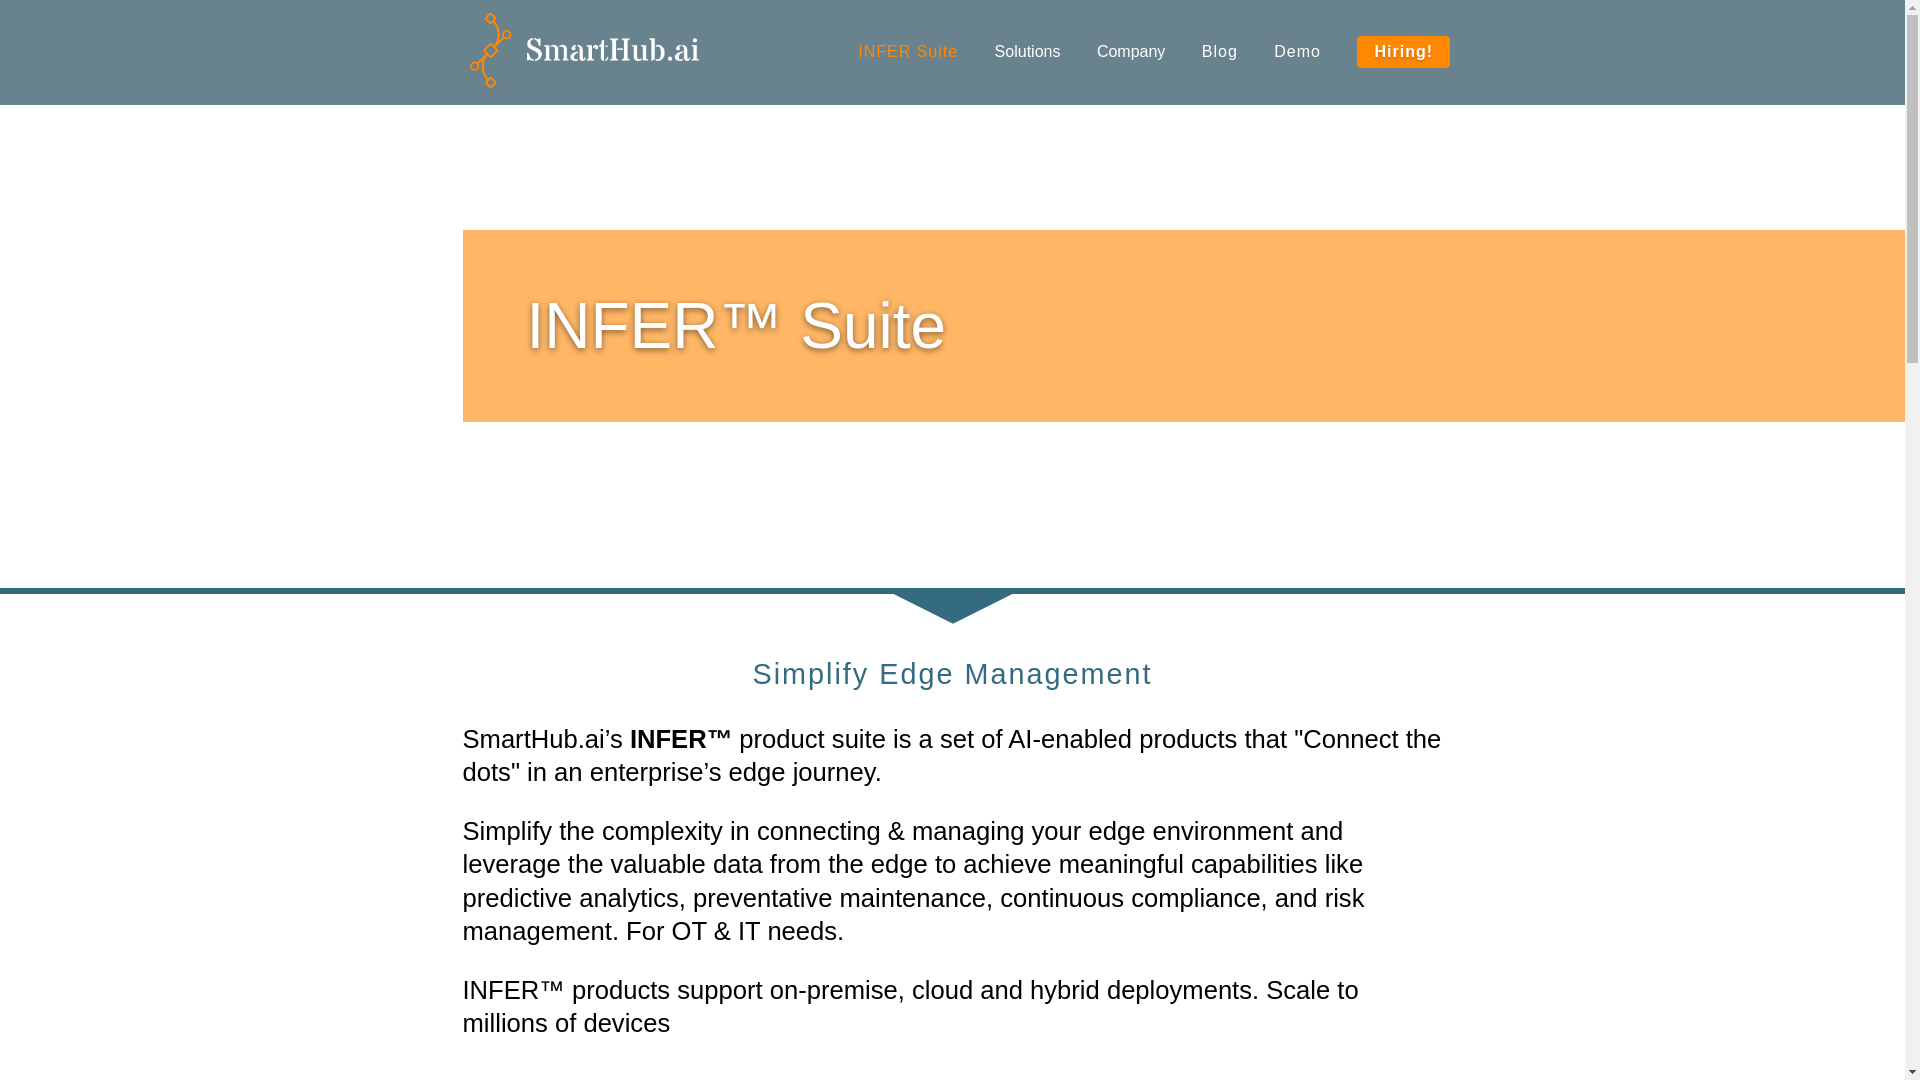 The height and width of the screenshot is (1080, 1920). What do you see at coordinates (1403, 52) in the screenshot?
I see `Hiring!` at bounding box center [1403, 52].